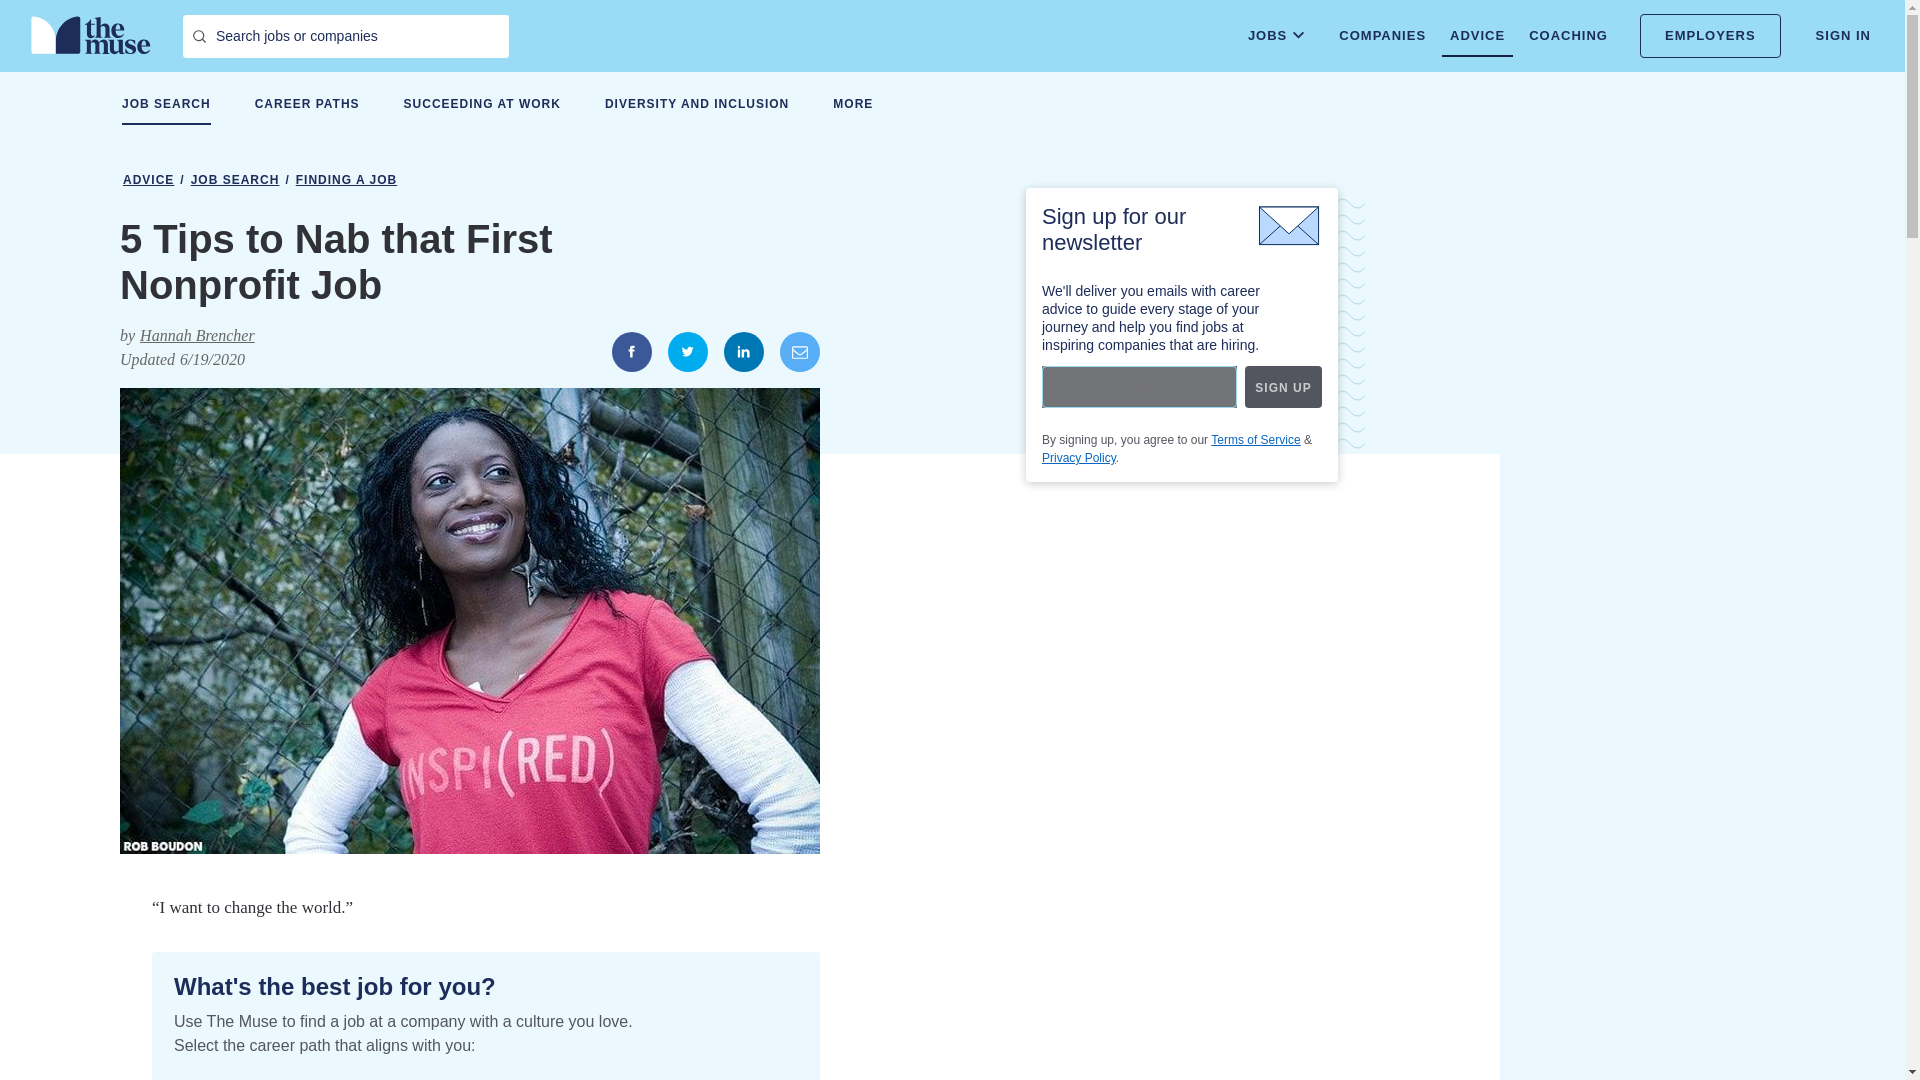 This screenshot has width=1920, height=1080. What do you see at coordinates (1476, 36) in the screenshot?
I see `ADVICE` at bounding box center [1476, 36].